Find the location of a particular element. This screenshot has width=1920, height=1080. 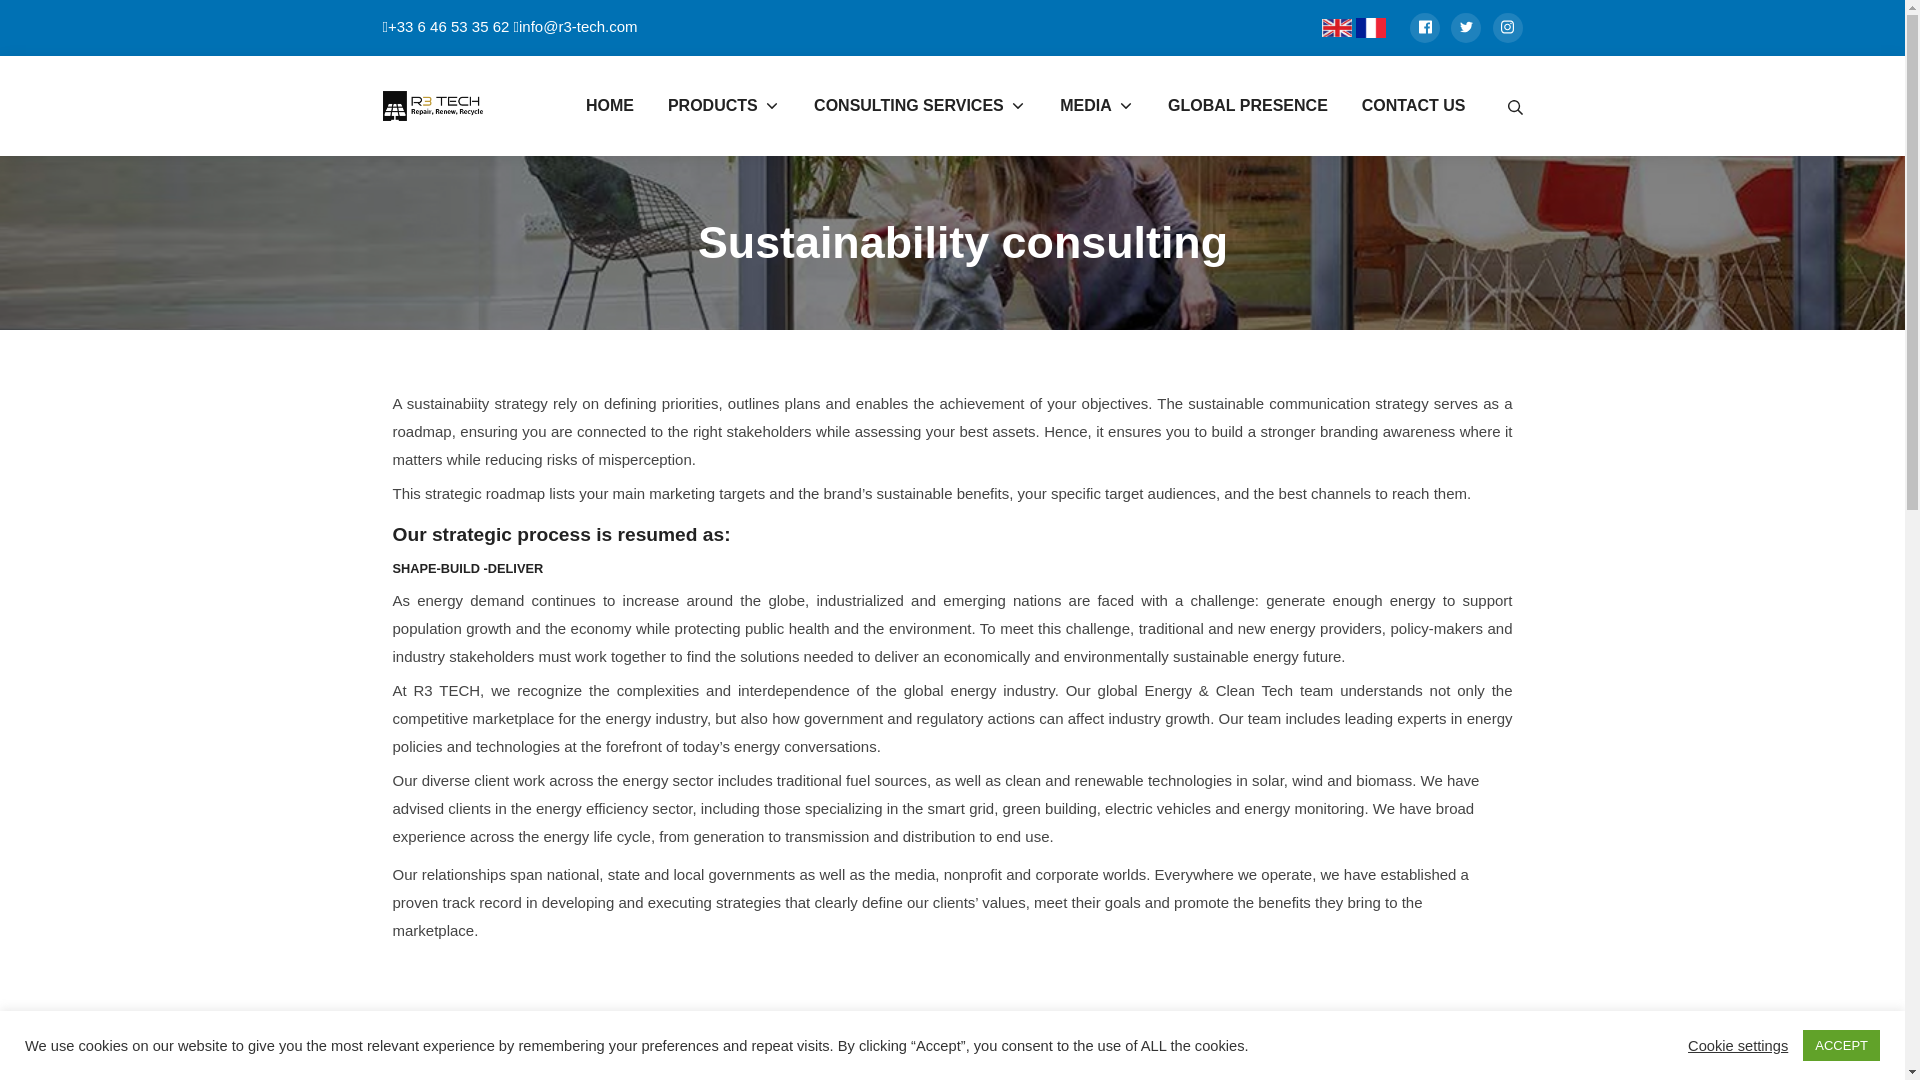

PRODUCTS is located at coordinates (728, 106).